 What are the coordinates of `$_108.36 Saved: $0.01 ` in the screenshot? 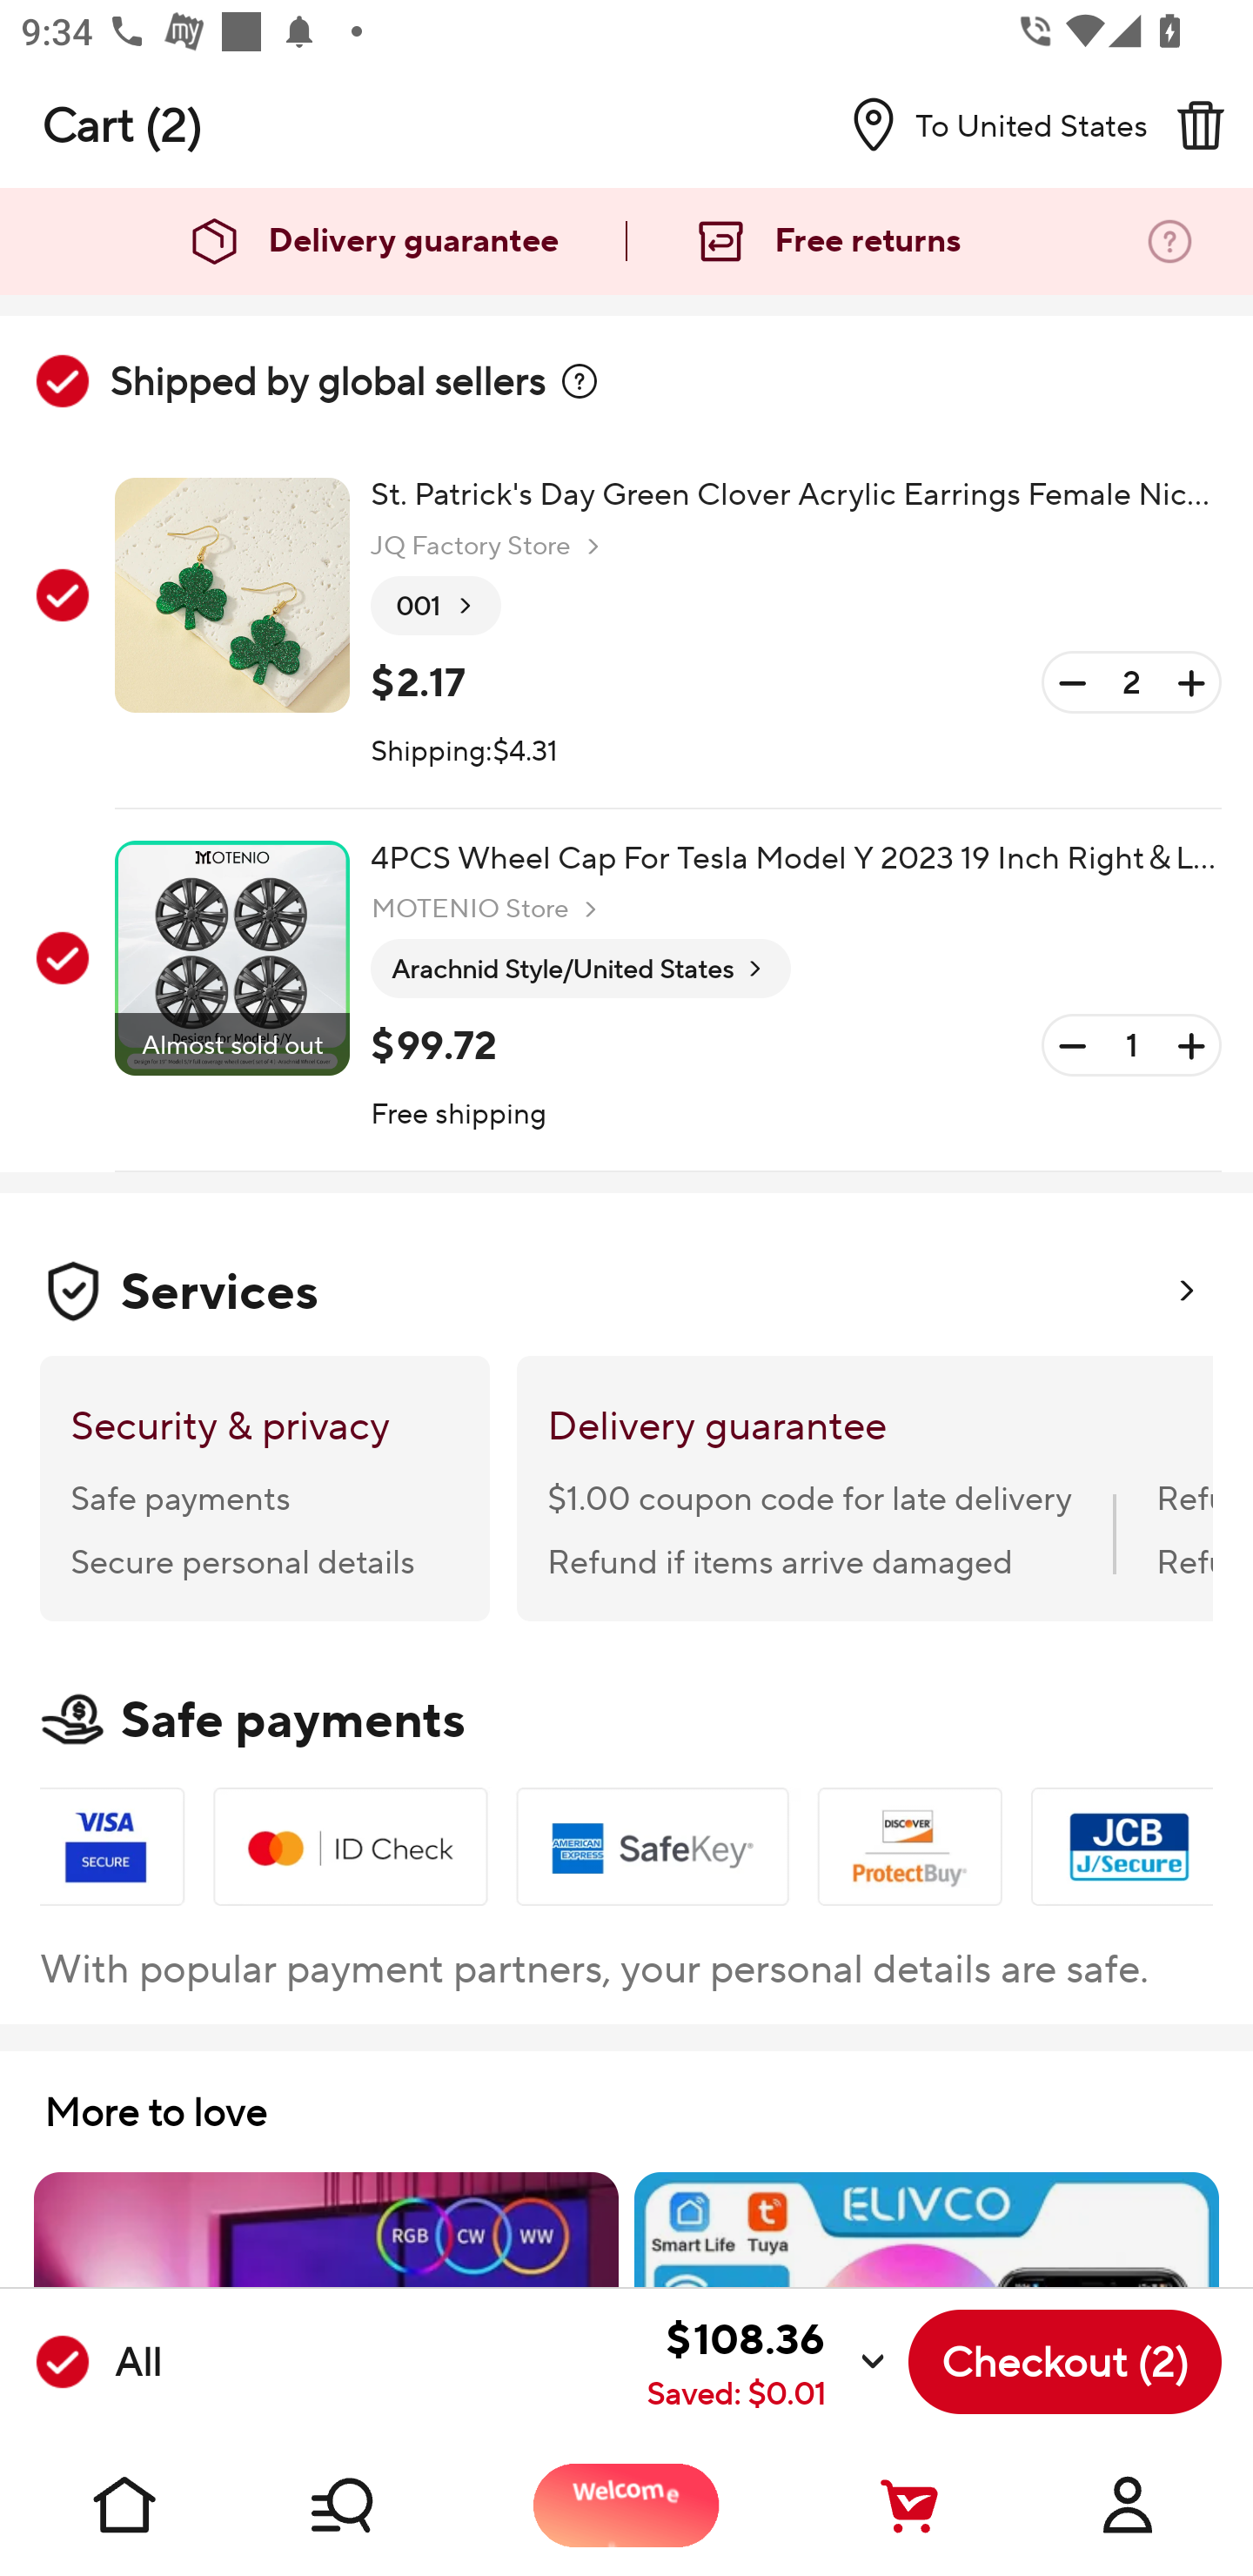 It's located at (533, 2362).